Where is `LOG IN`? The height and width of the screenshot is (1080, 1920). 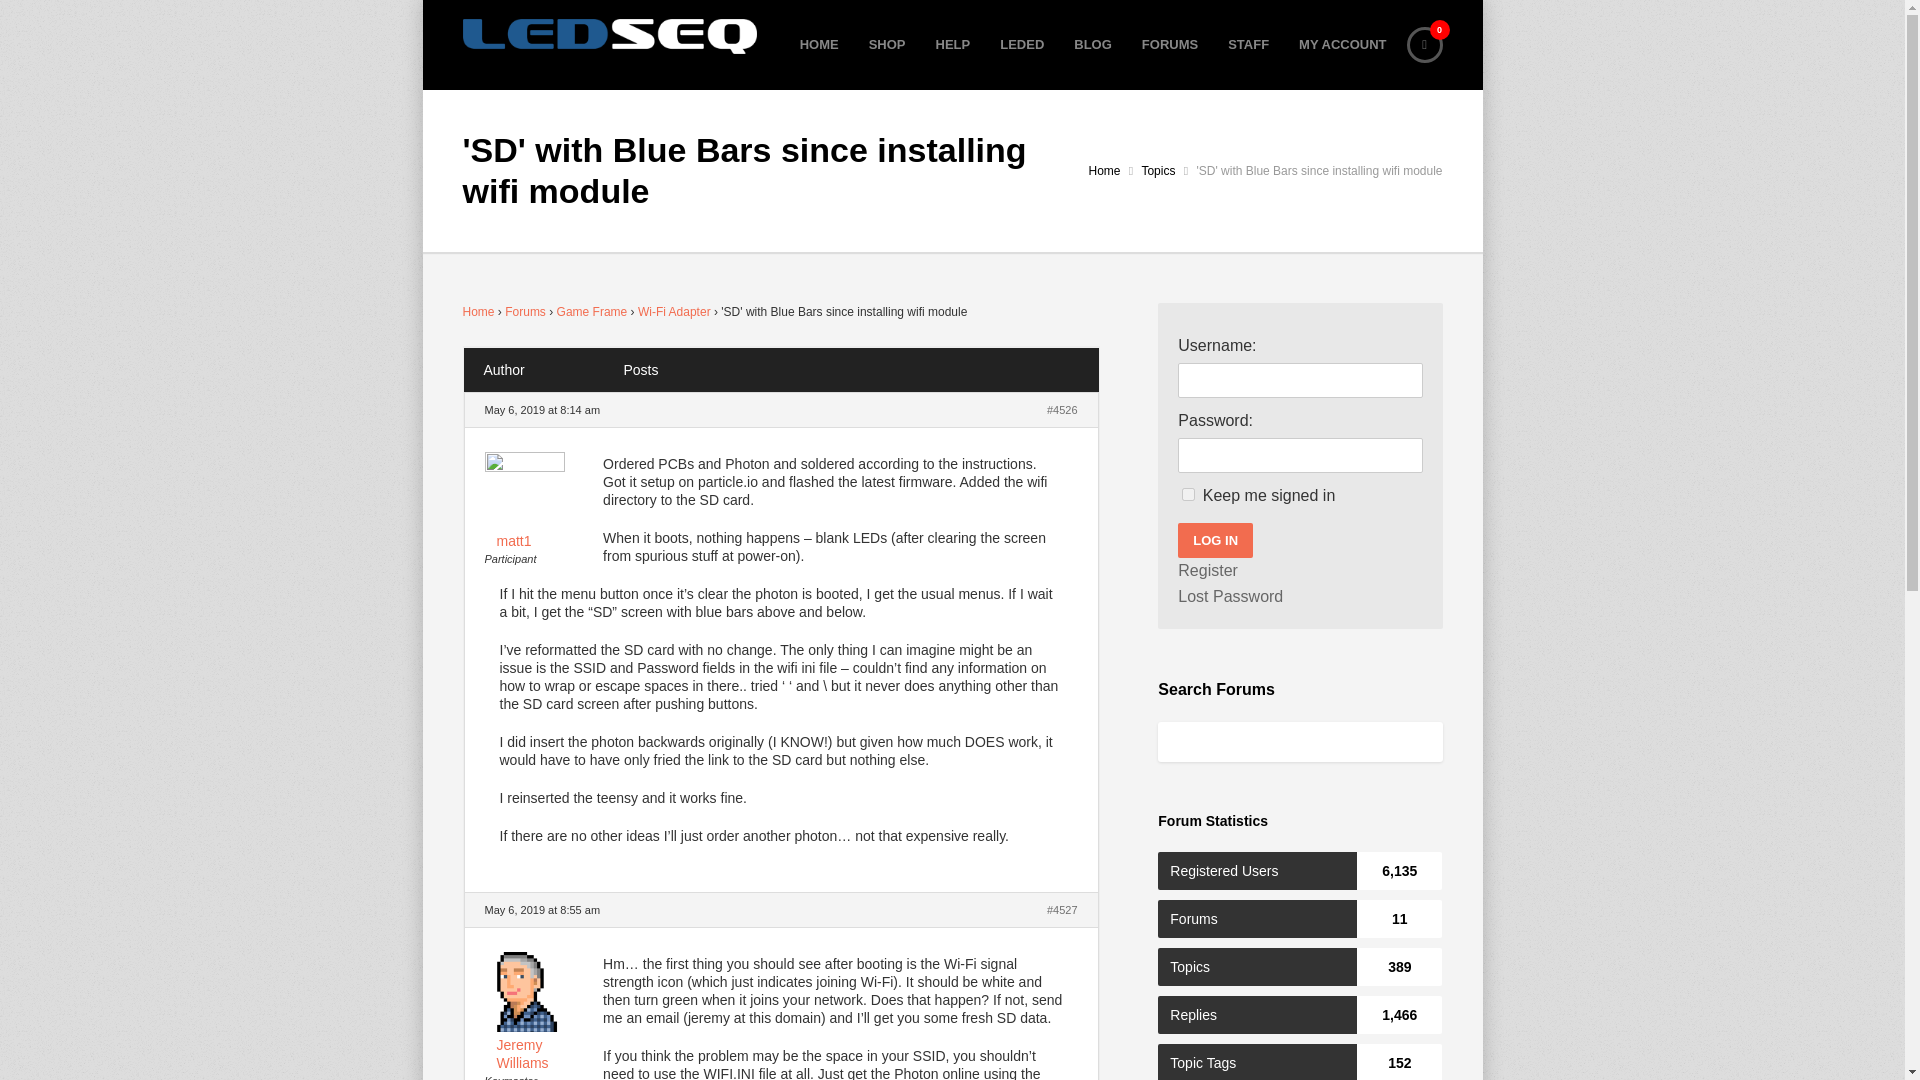
LOG IN is located at coordinates (1216, 540).